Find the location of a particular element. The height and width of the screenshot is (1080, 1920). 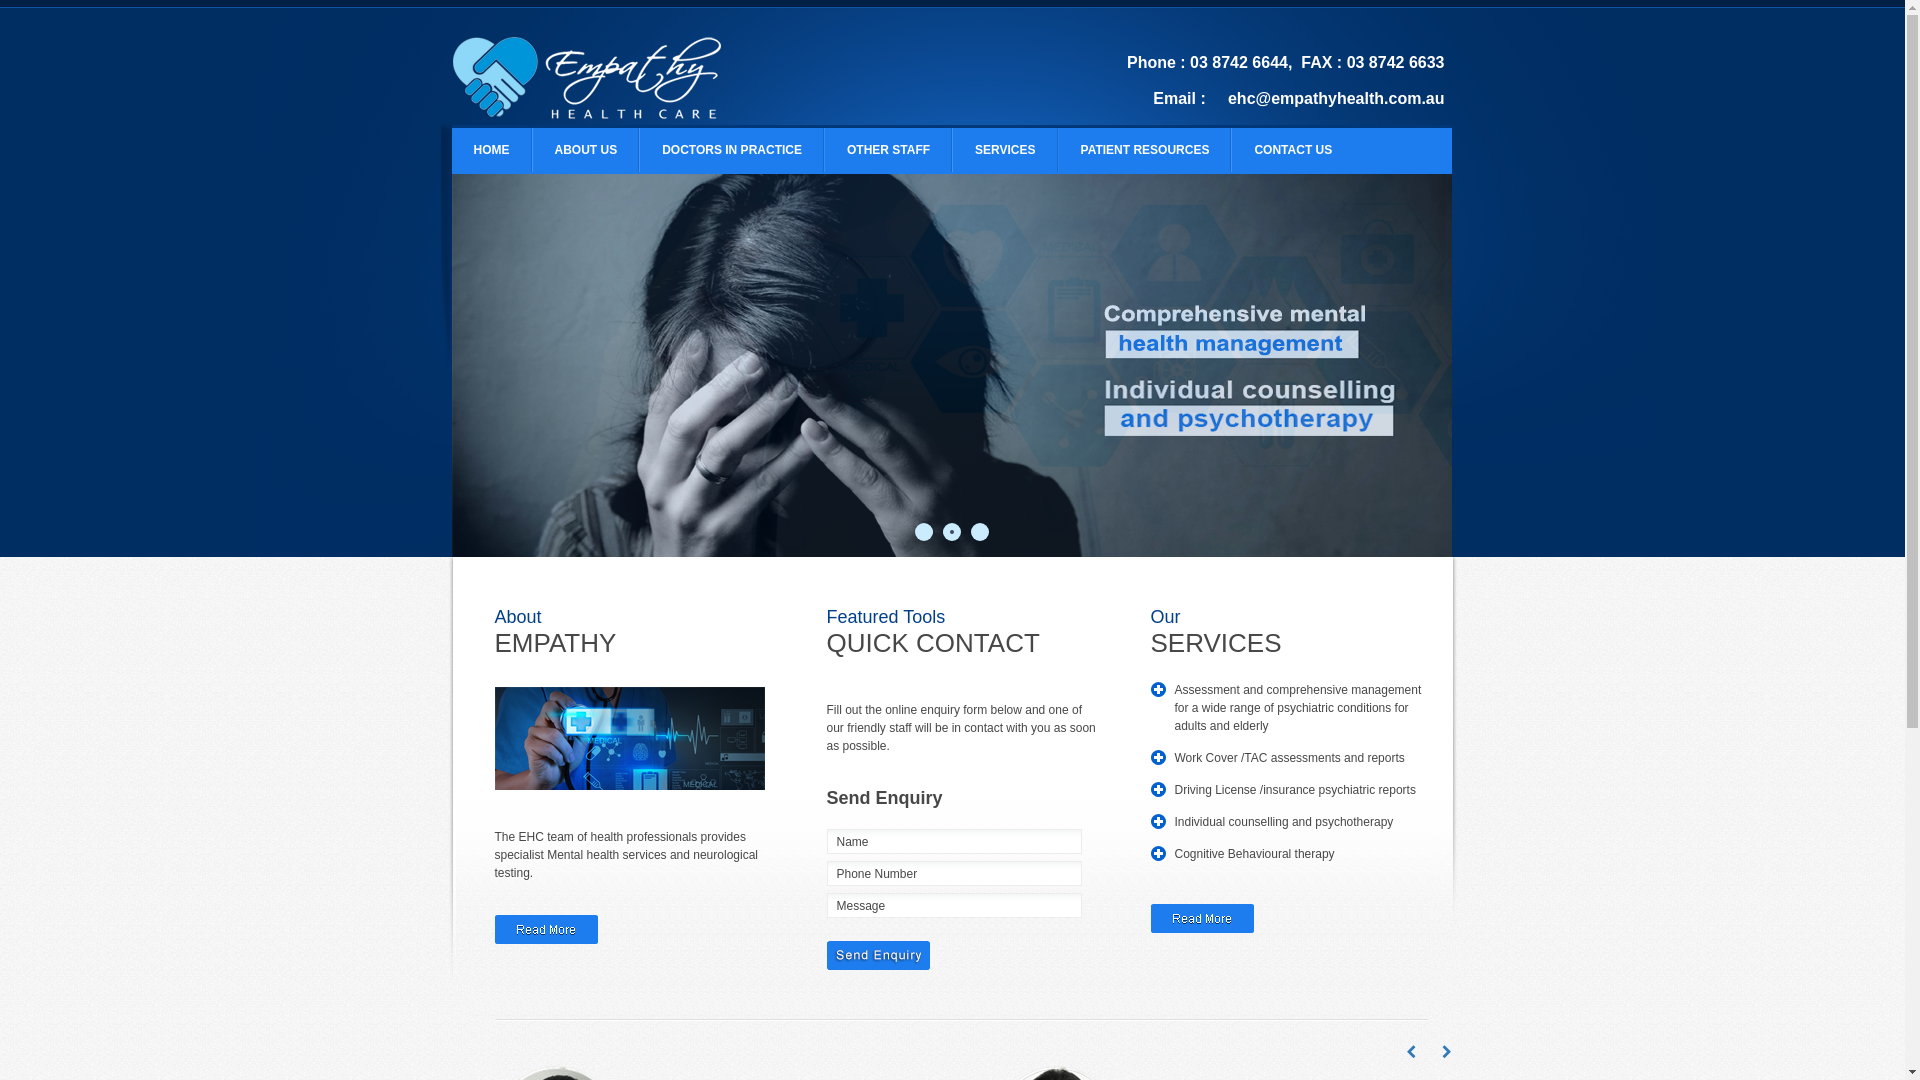

SERVICES is located at coordinates (1005, 150).